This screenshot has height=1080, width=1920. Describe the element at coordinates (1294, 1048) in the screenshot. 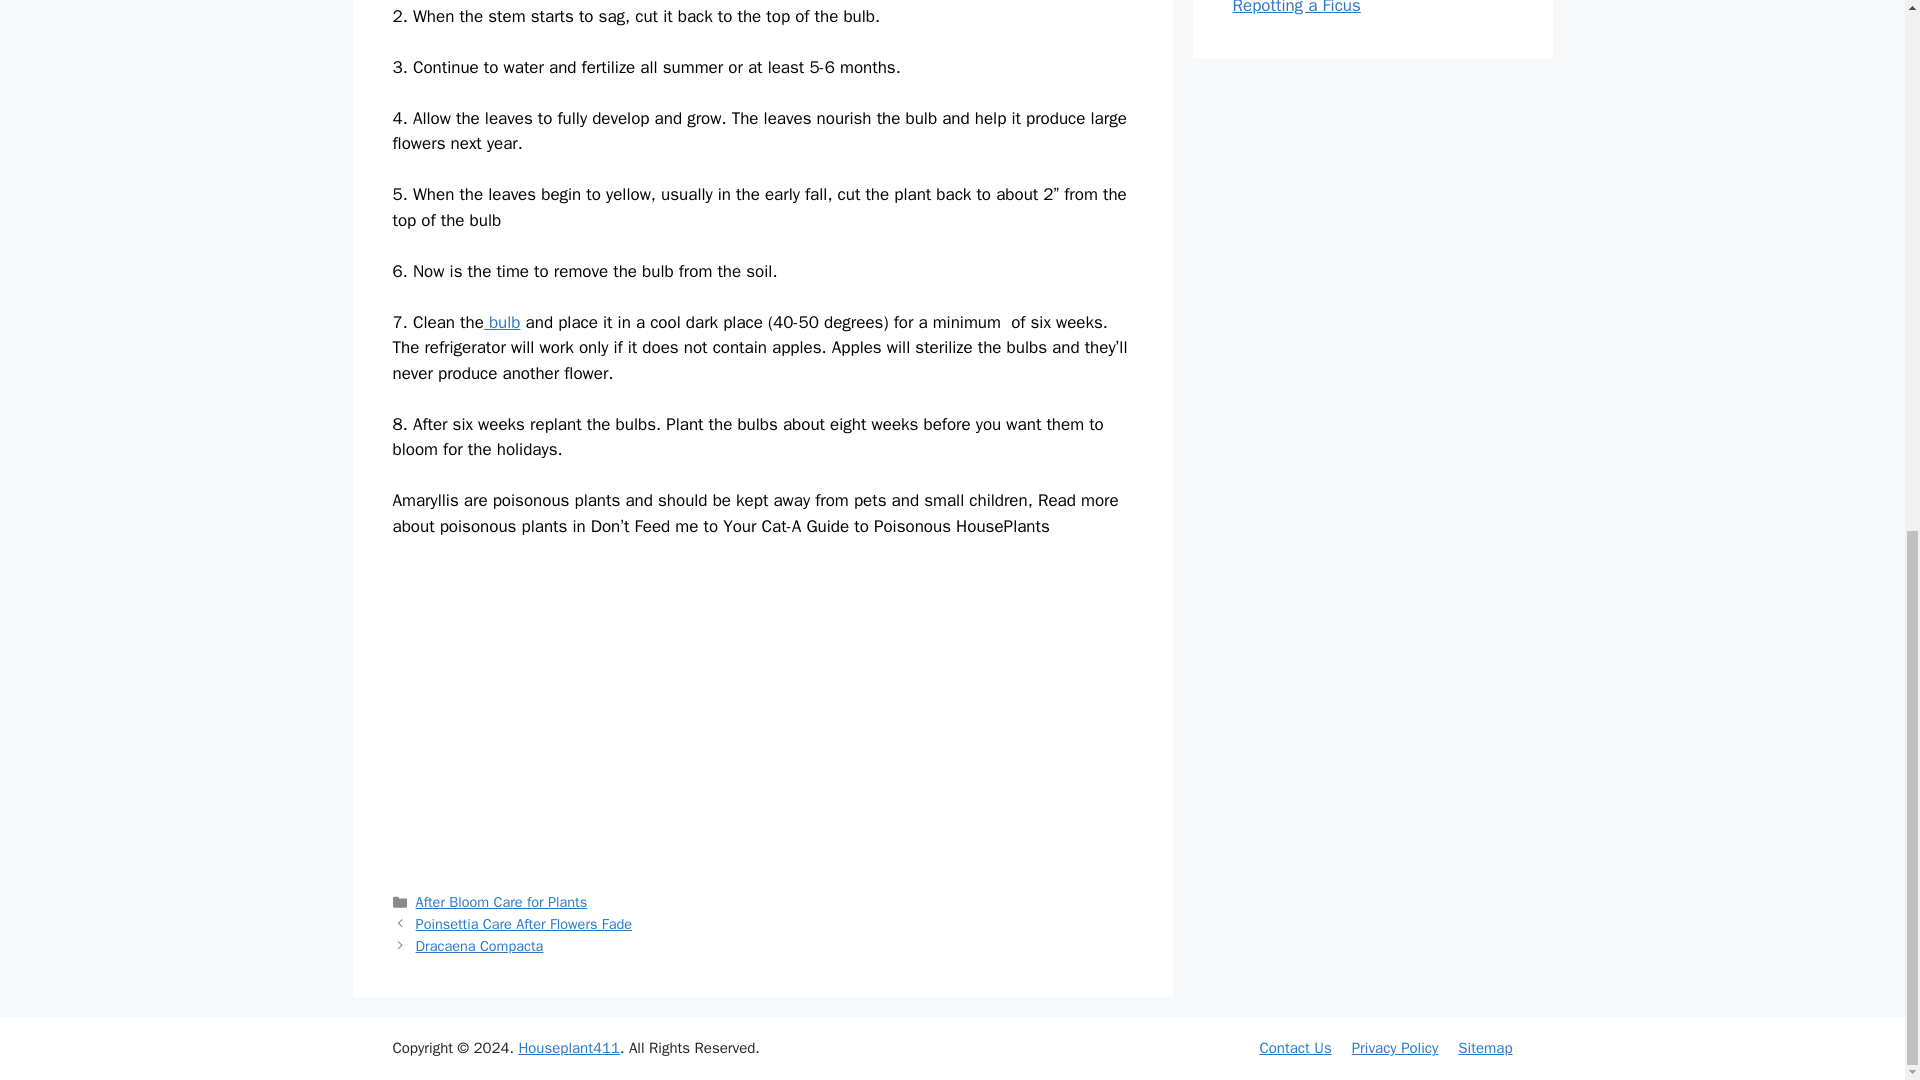

I see `Contact Us` at that location.